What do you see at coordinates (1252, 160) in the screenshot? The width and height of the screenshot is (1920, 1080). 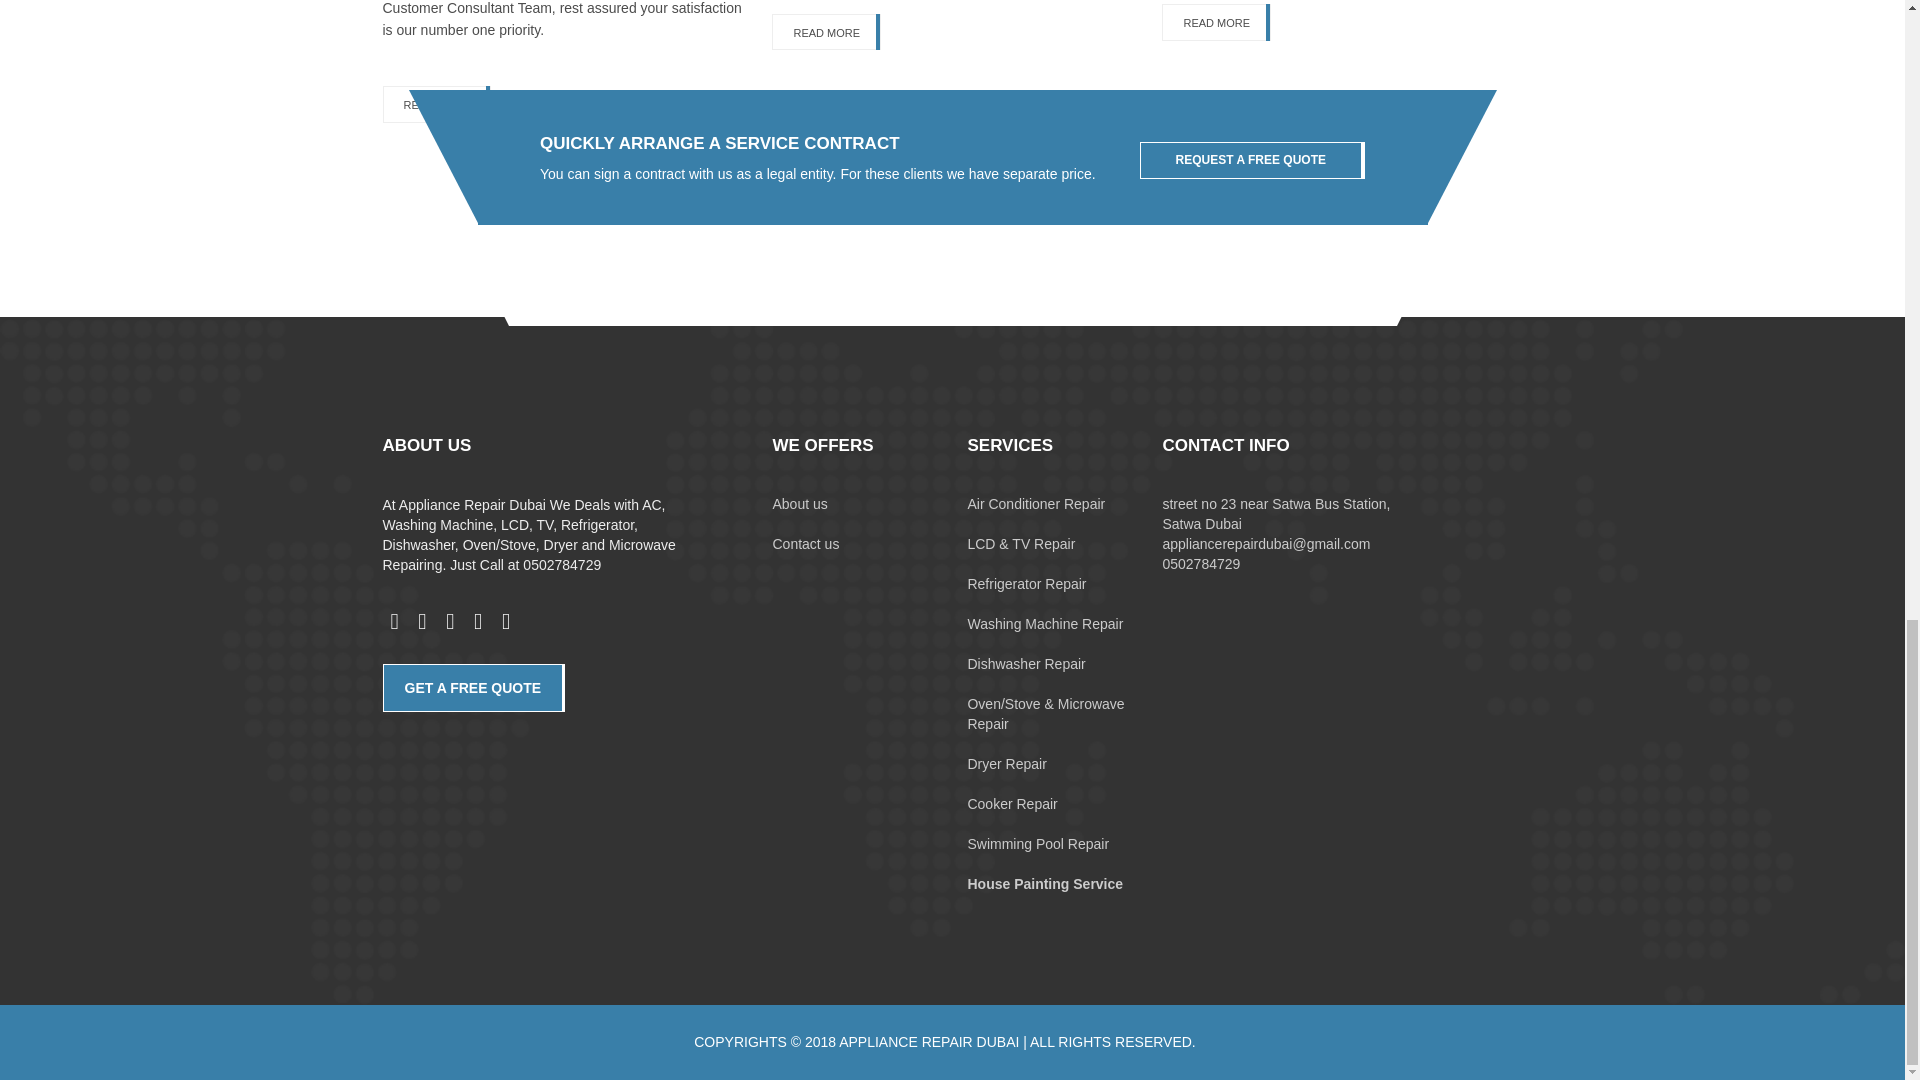 I see `REQUEST A FREE QUOTE` at bounding box center [1252, 160].